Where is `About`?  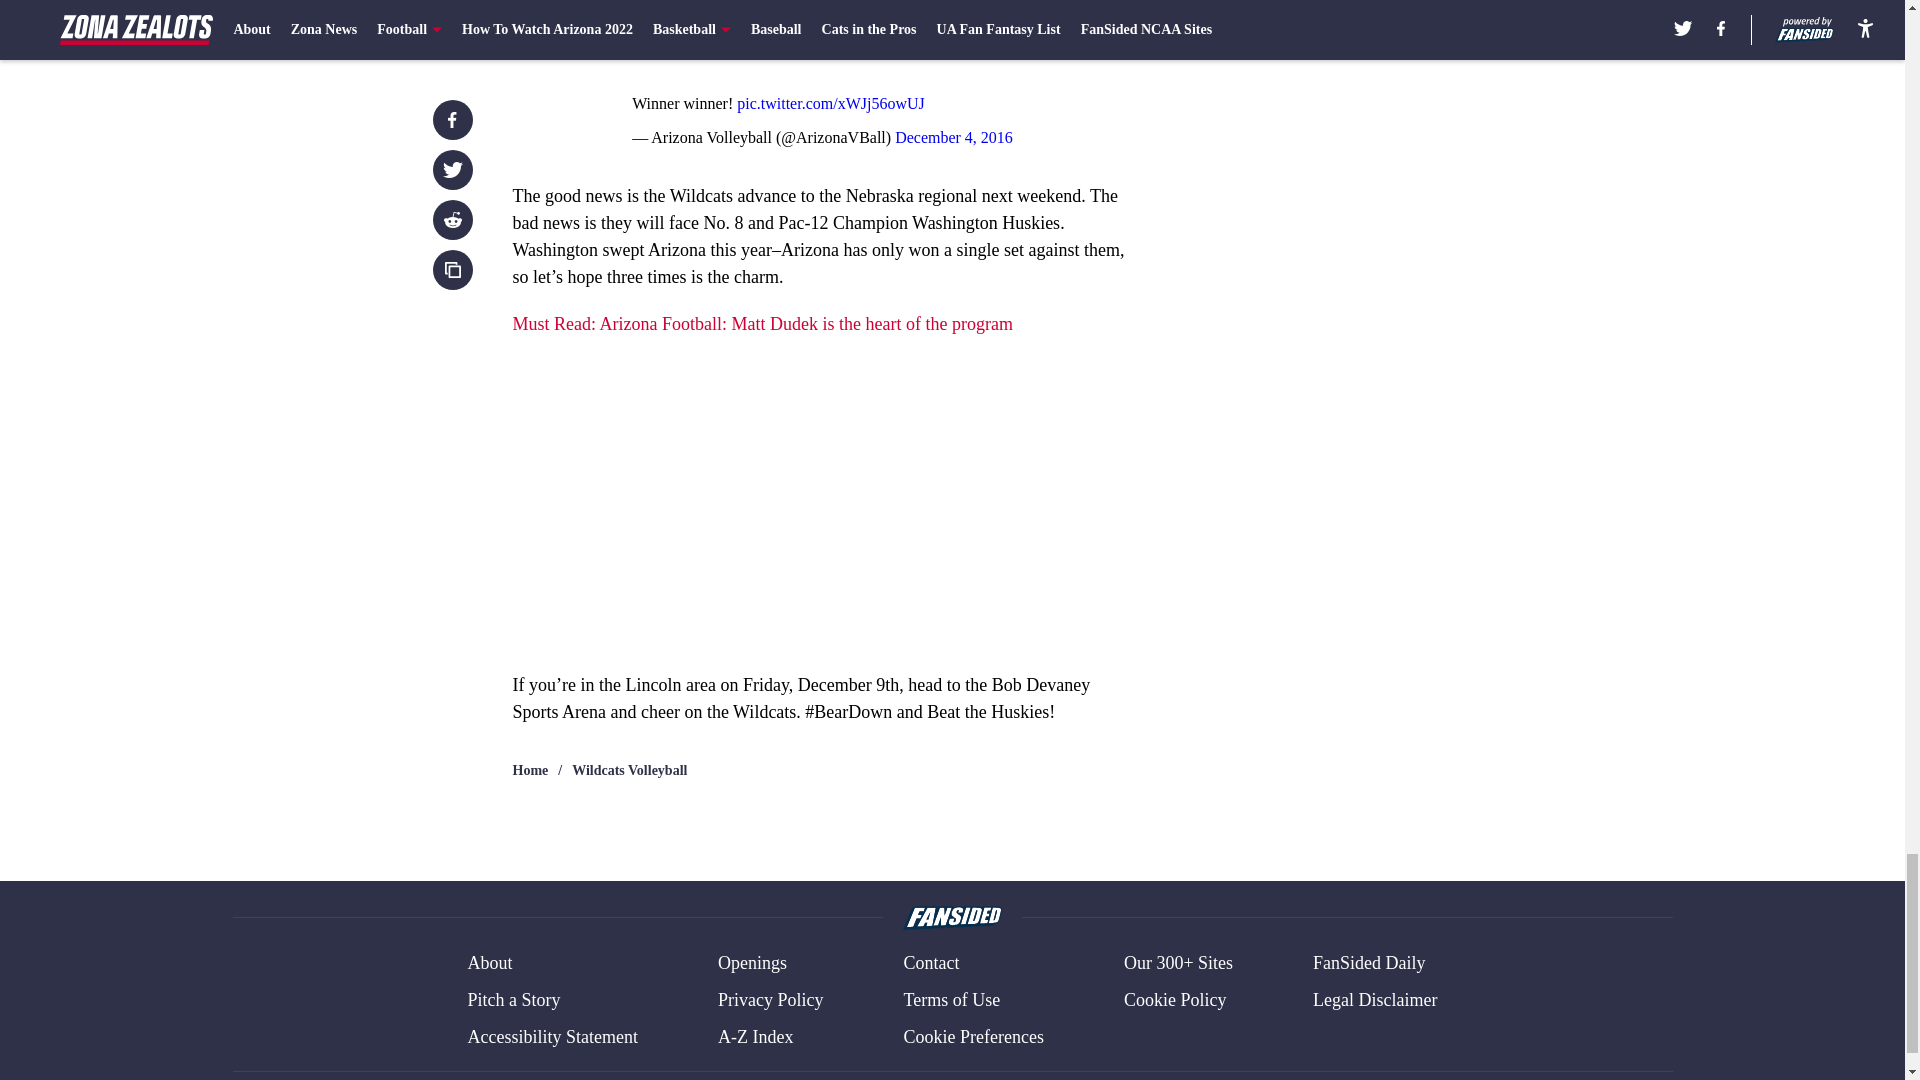 About is located at coordinates (489, 964).